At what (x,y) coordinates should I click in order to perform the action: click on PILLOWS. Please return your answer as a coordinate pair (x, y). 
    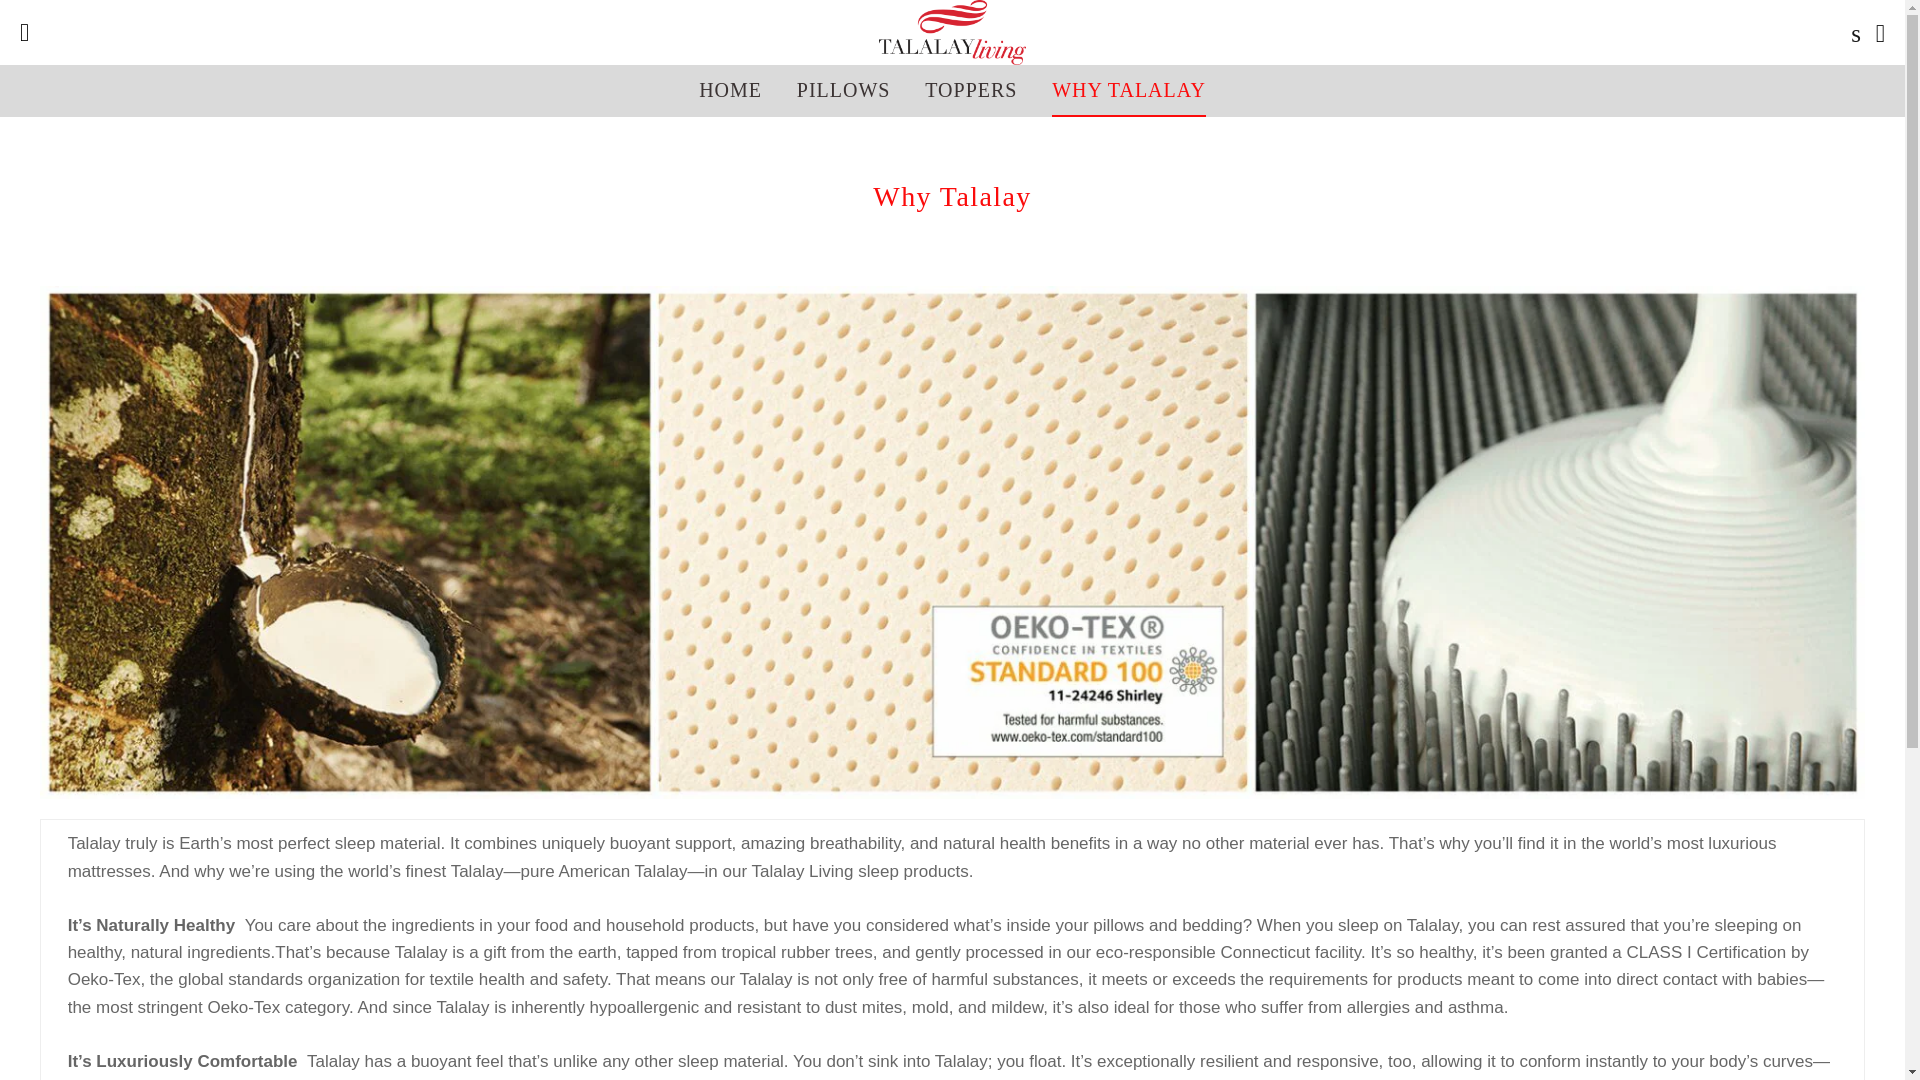
    Looking at the image, I should click on (844, 89).